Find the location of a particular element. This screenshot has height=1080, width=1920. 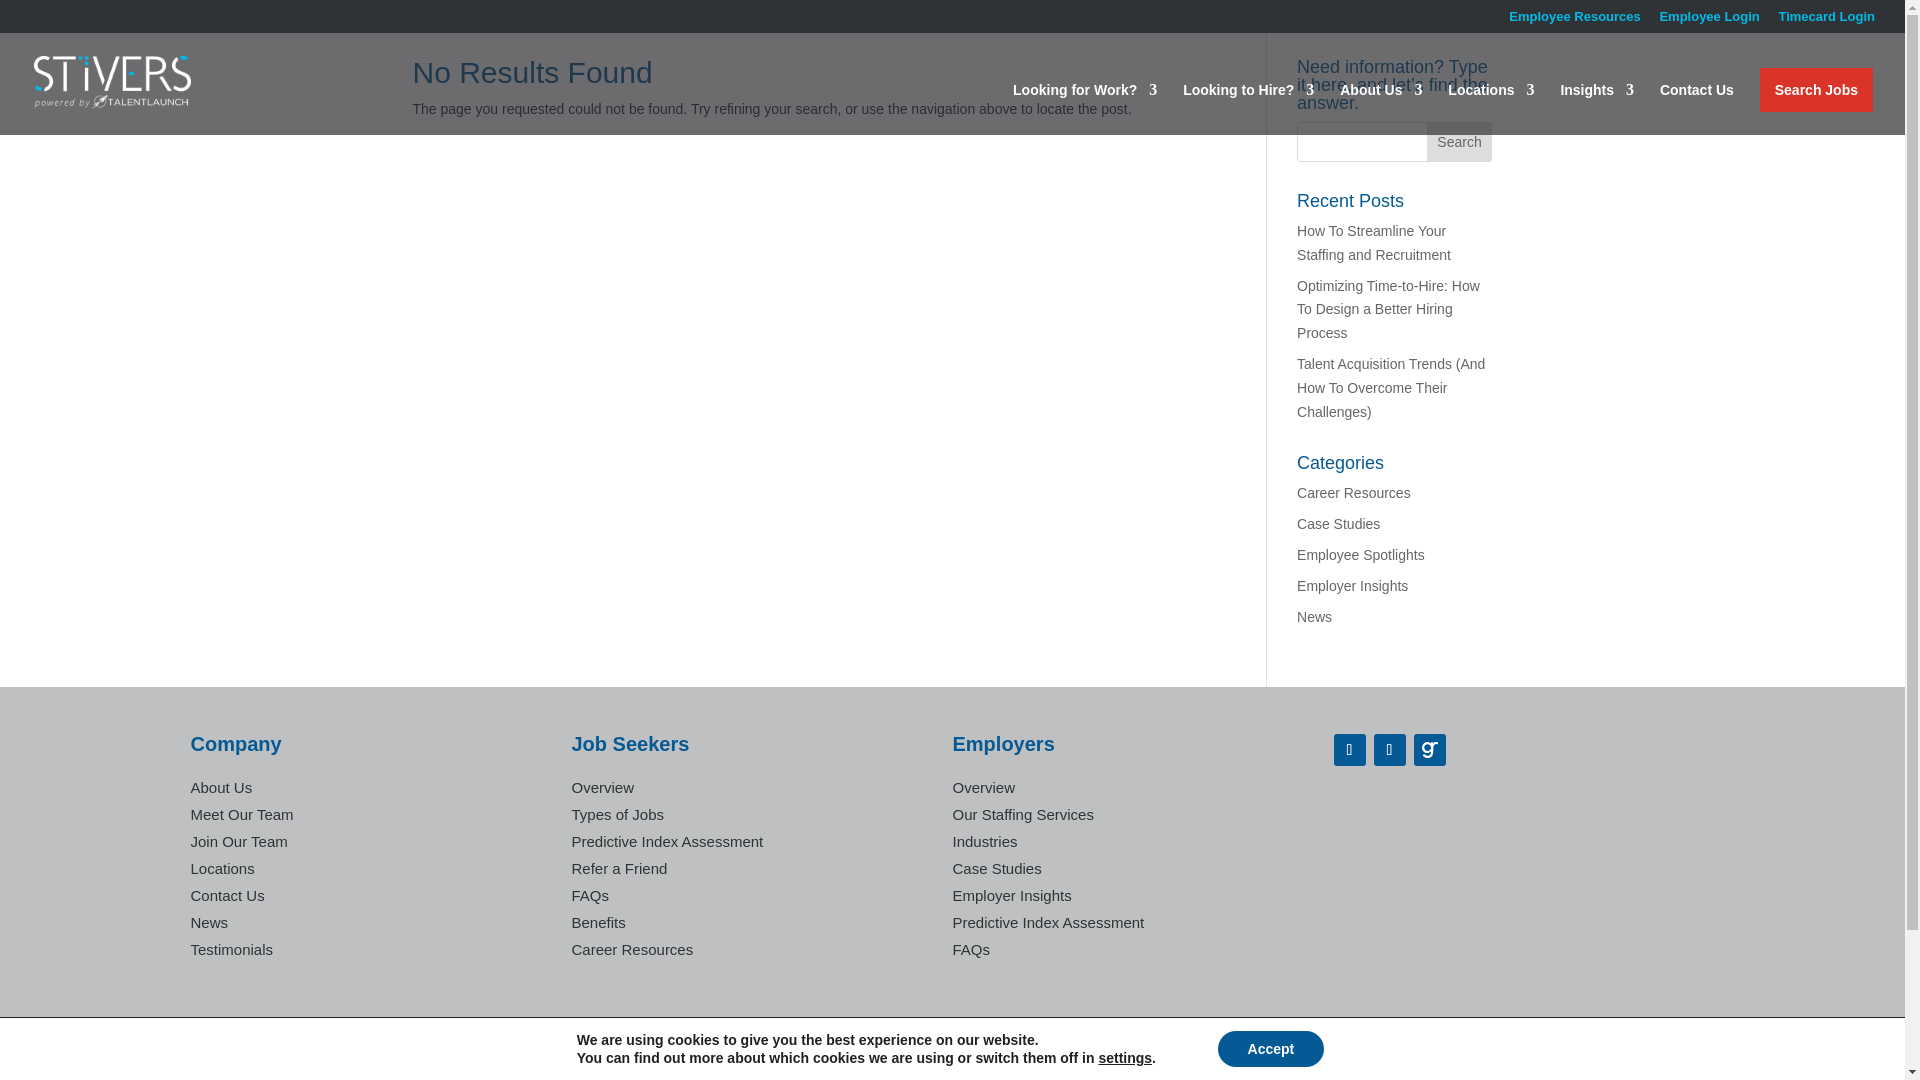

Timecard Login is located at coordinates (1826, 21).